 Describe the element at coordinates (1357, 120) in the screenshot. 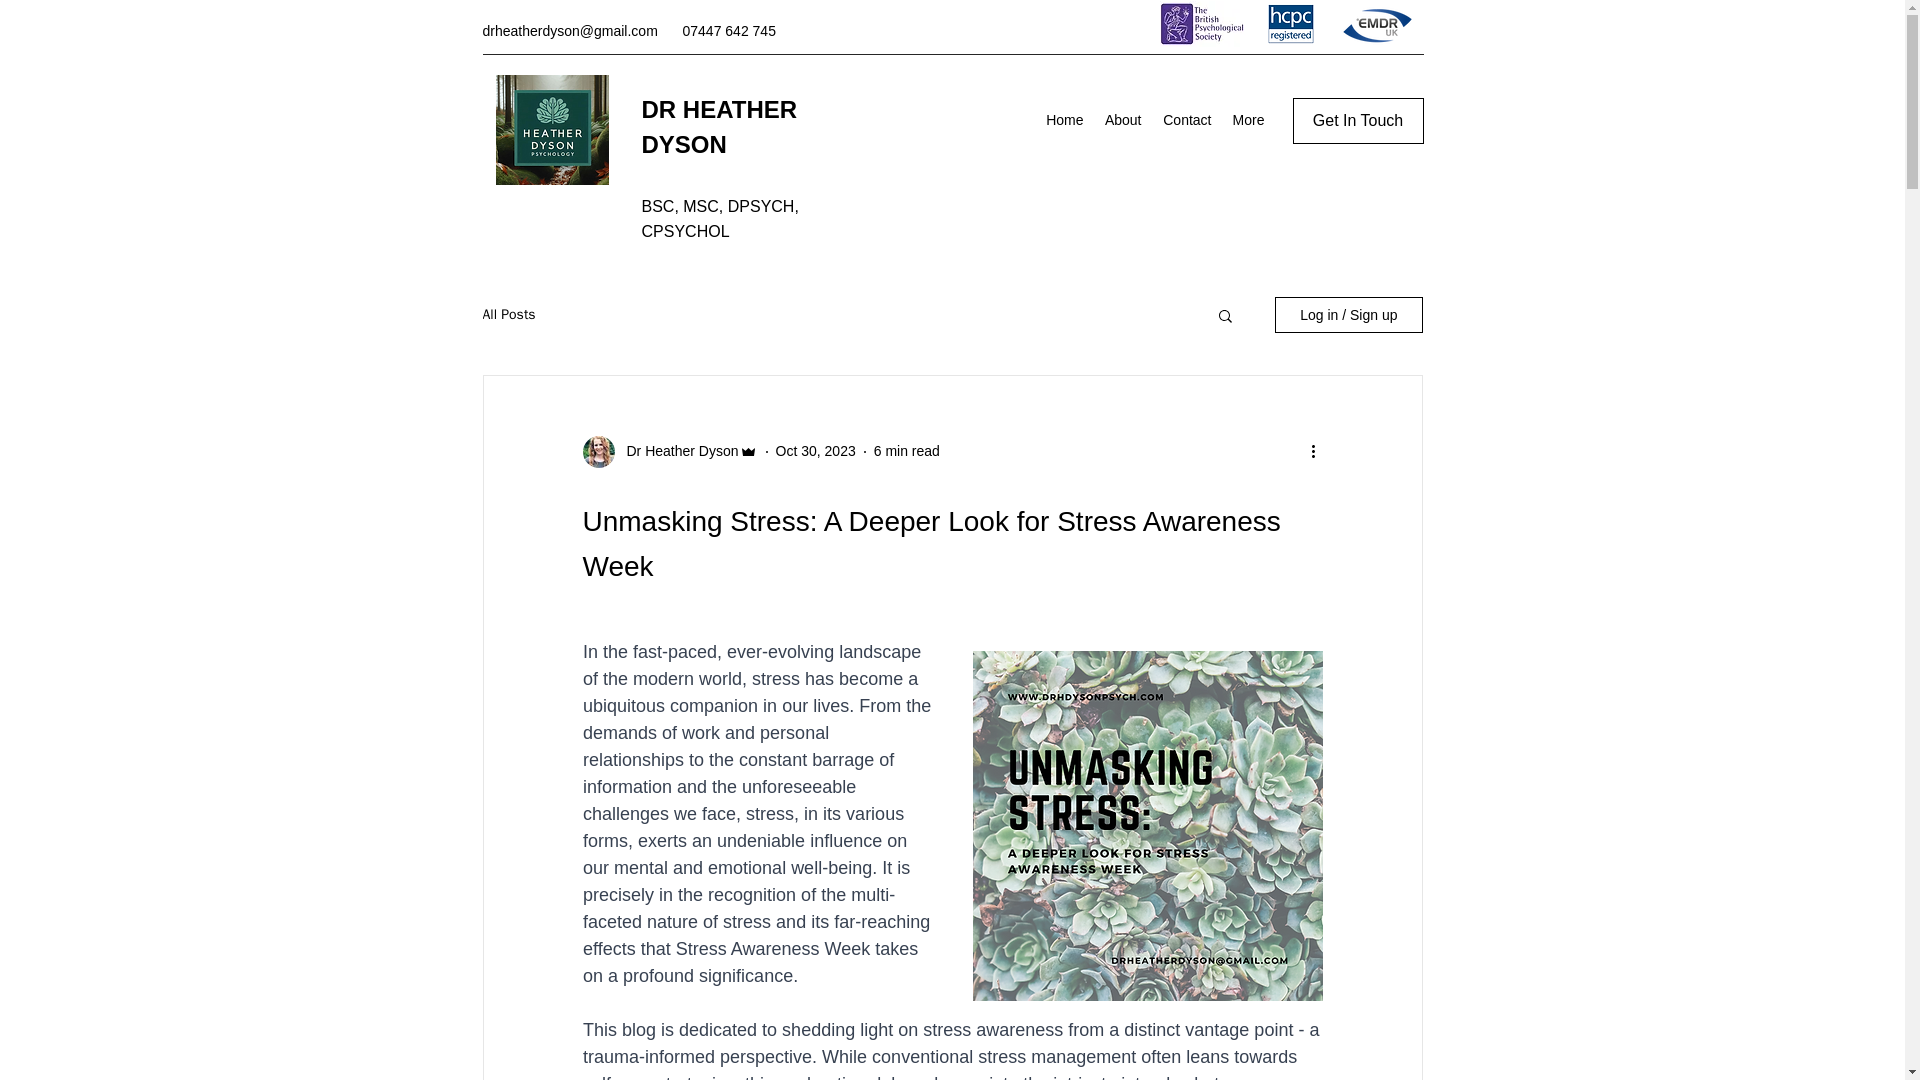

I see `Get In Touch` at that location.